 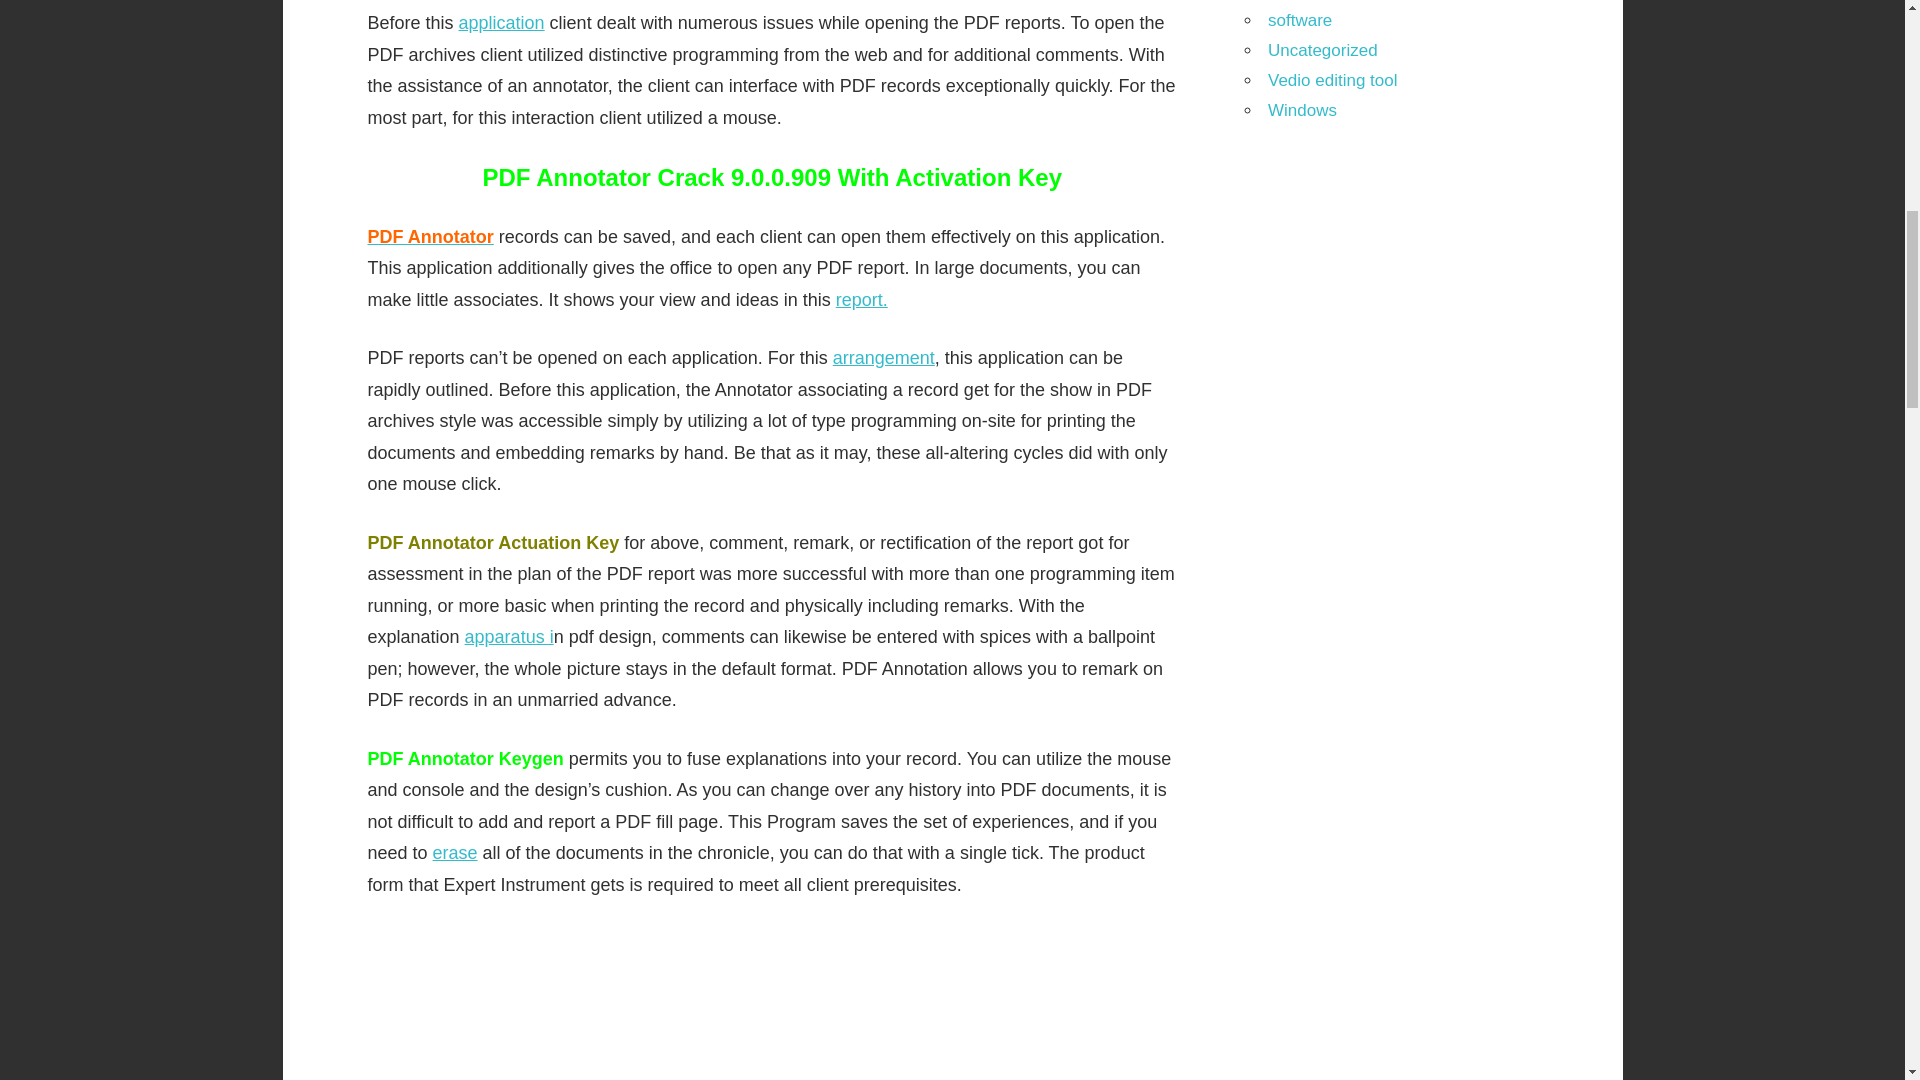 What do you see at coordinates (884, 358) in the screenshot?
I see `arrangement` at bounding box center [884, 358].